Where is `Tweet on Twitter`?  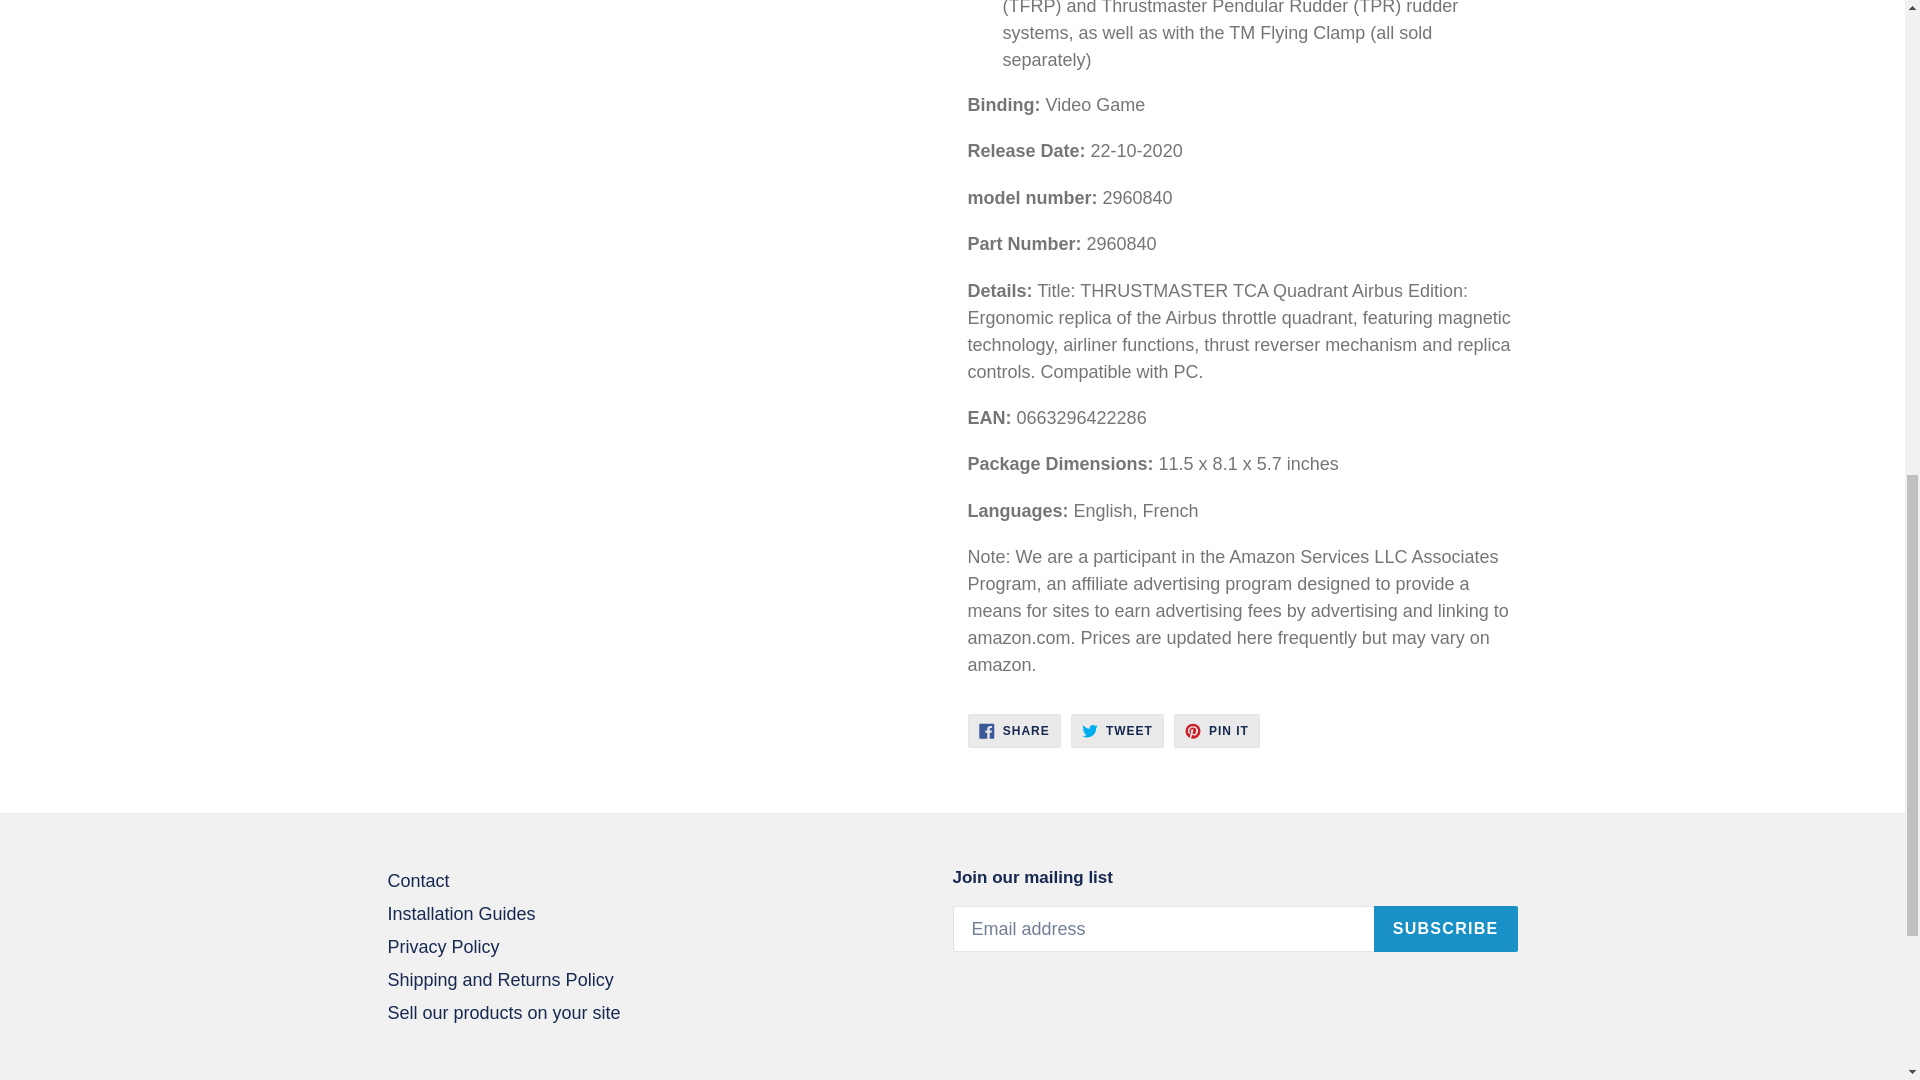 Tweet on Twitter is located at coordinates (500, 980).